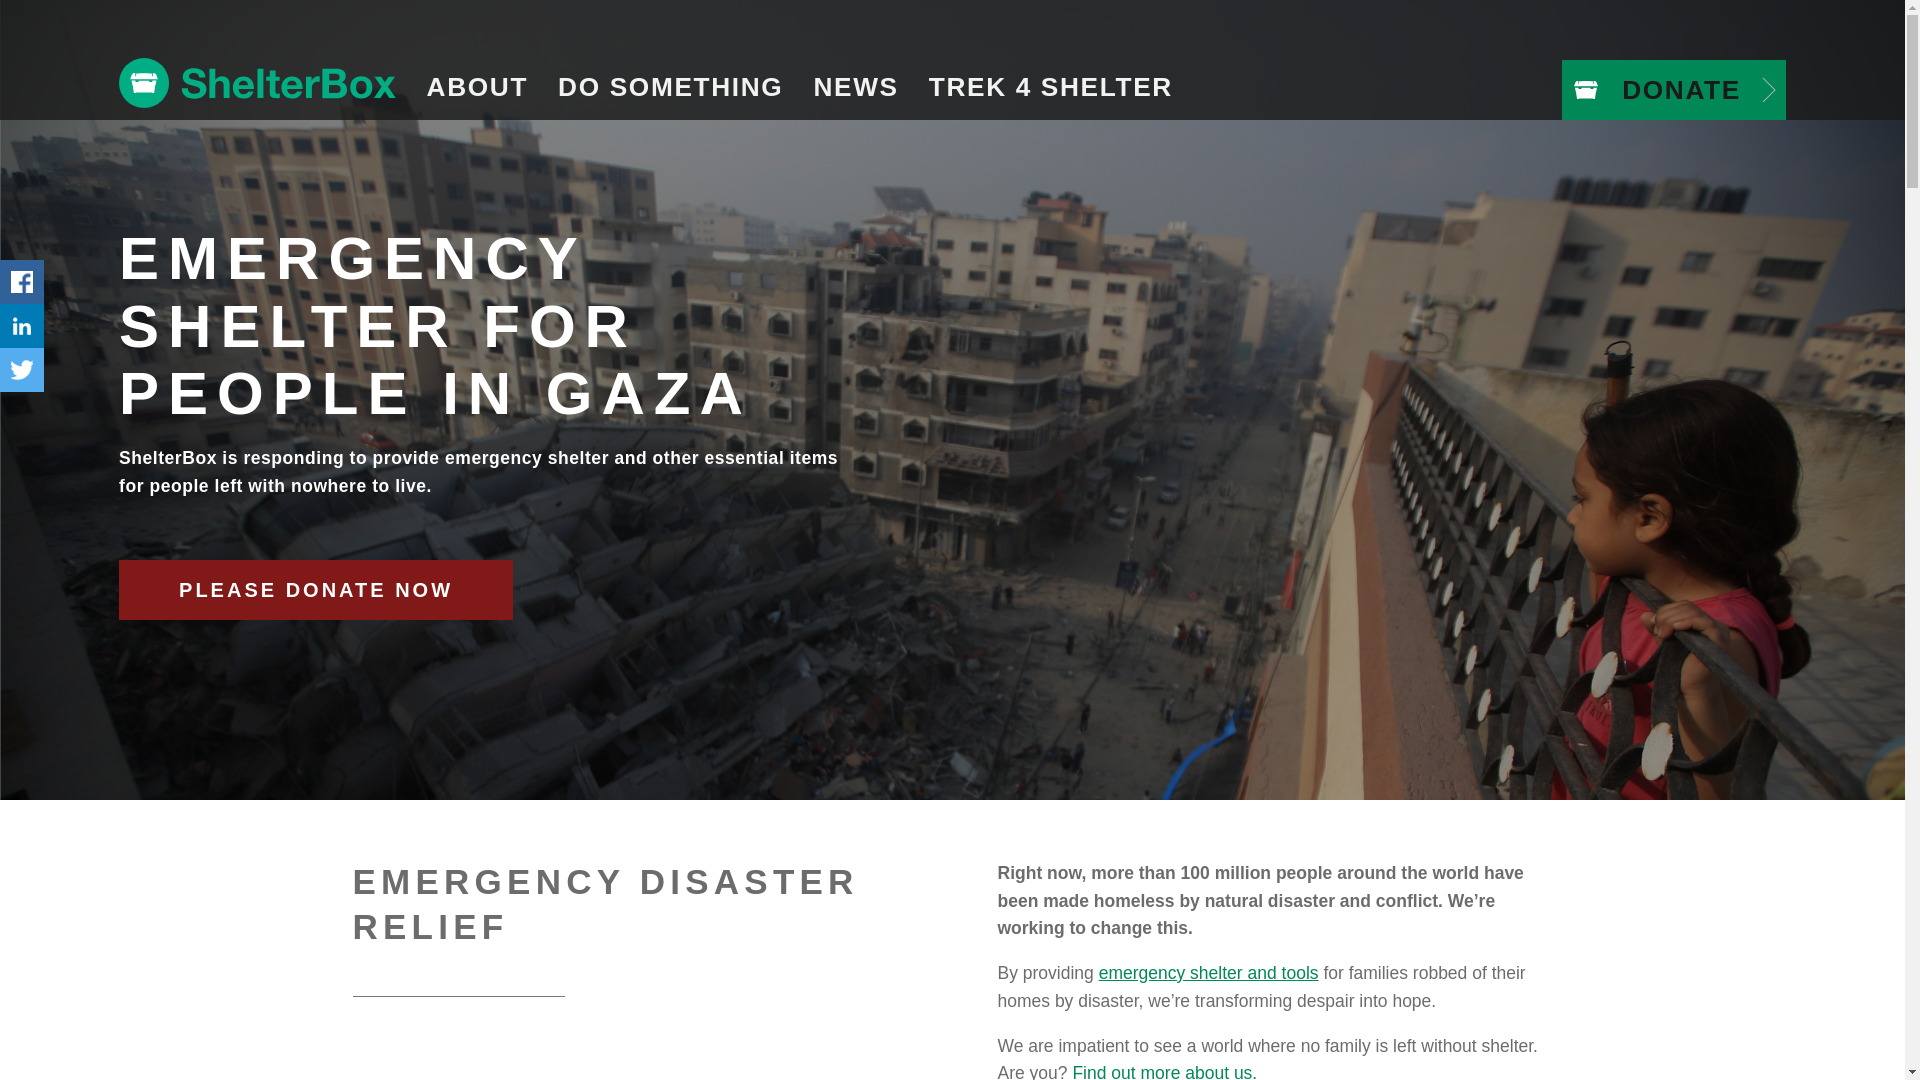  I want to click on Home, so click(258, 83).